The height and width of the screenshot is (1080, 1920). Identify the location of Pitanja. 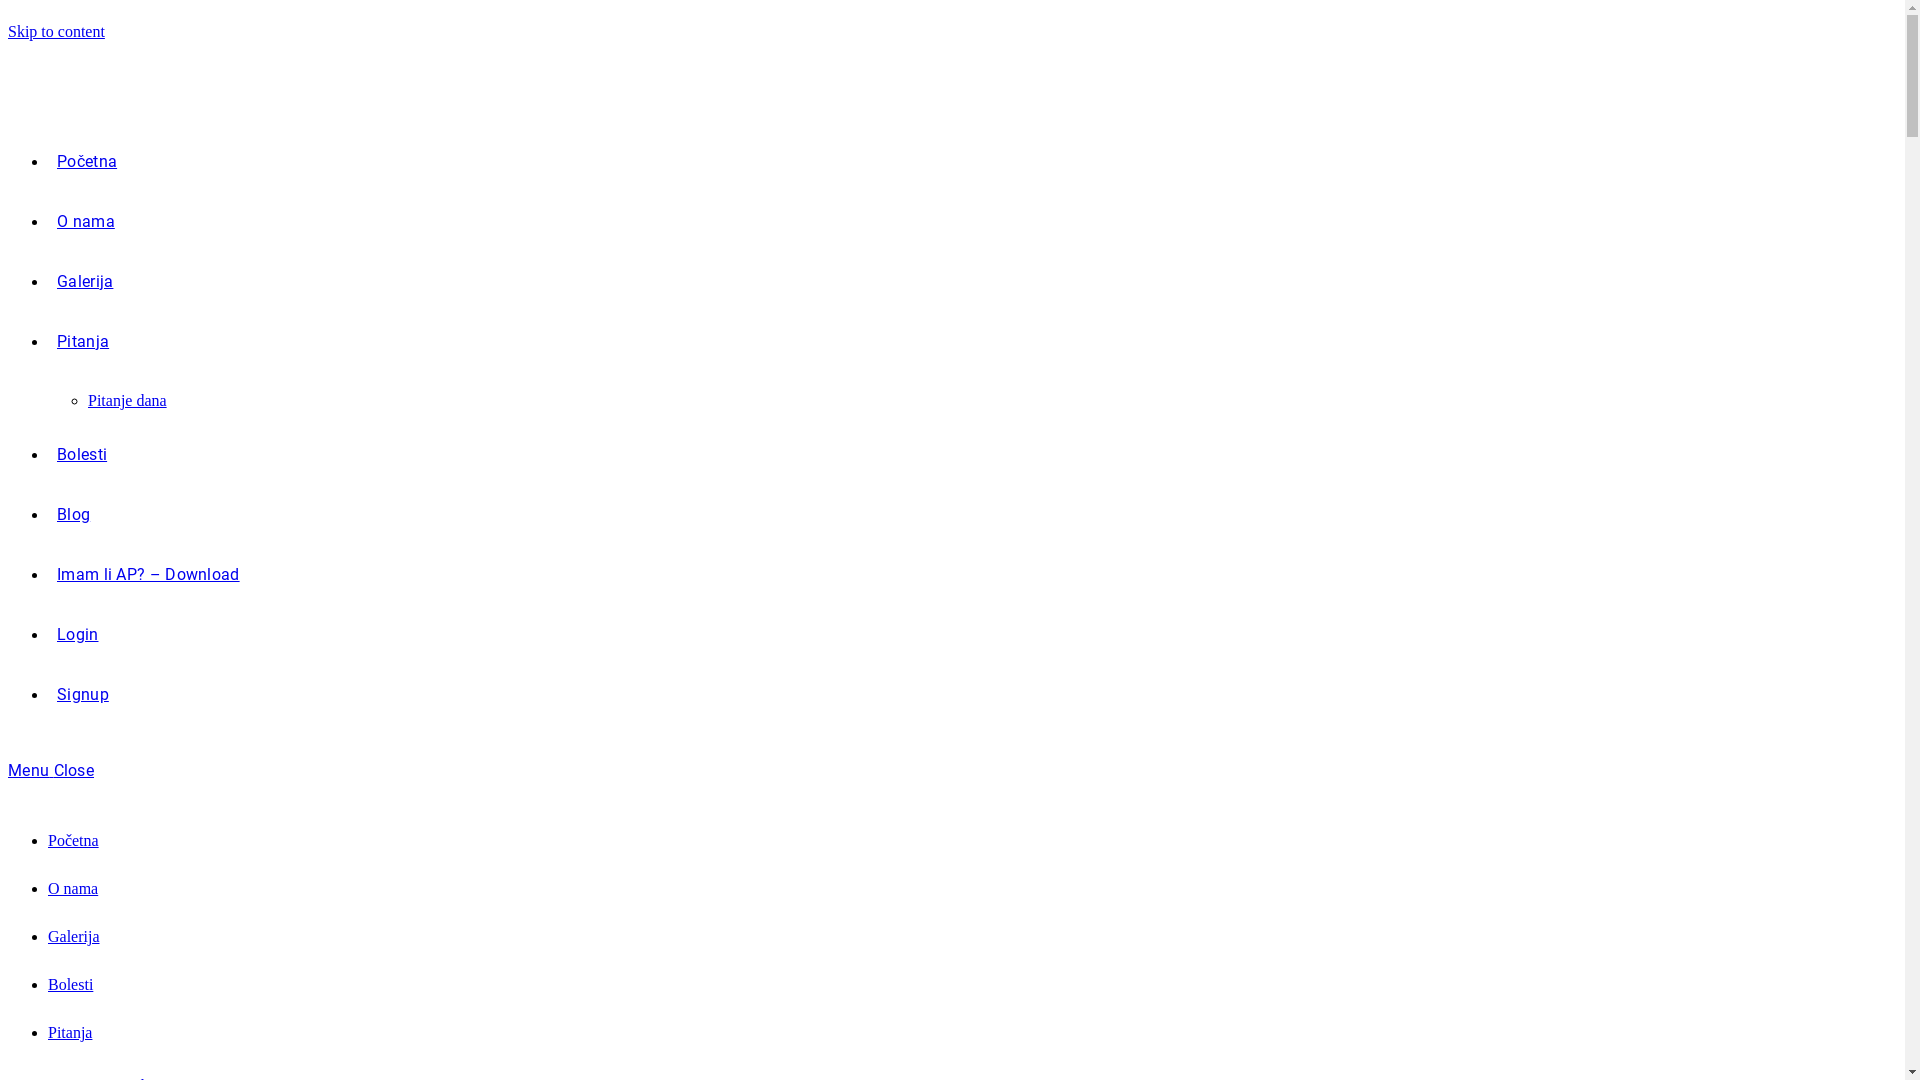
(83, 342).